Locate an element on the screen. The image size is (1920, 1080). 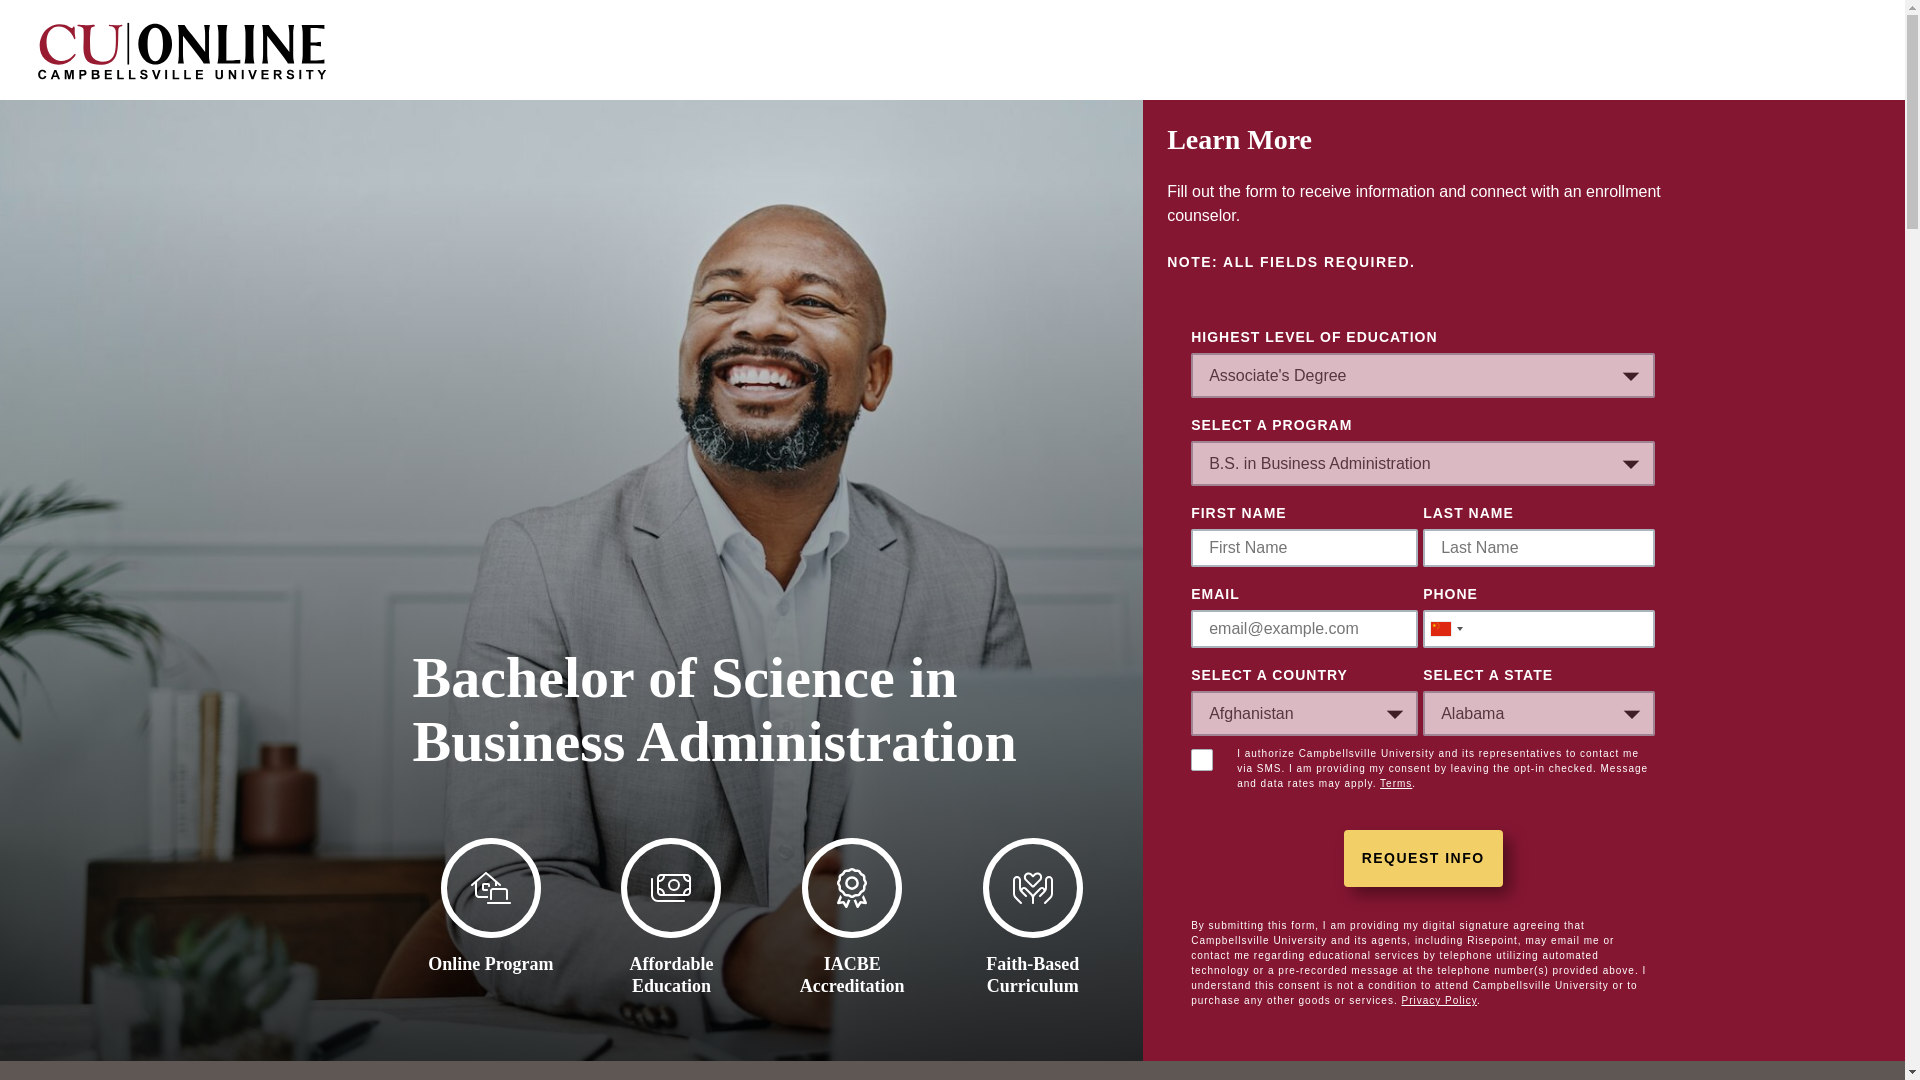
Privacy Policy is located at coordinates (1438, 1000).